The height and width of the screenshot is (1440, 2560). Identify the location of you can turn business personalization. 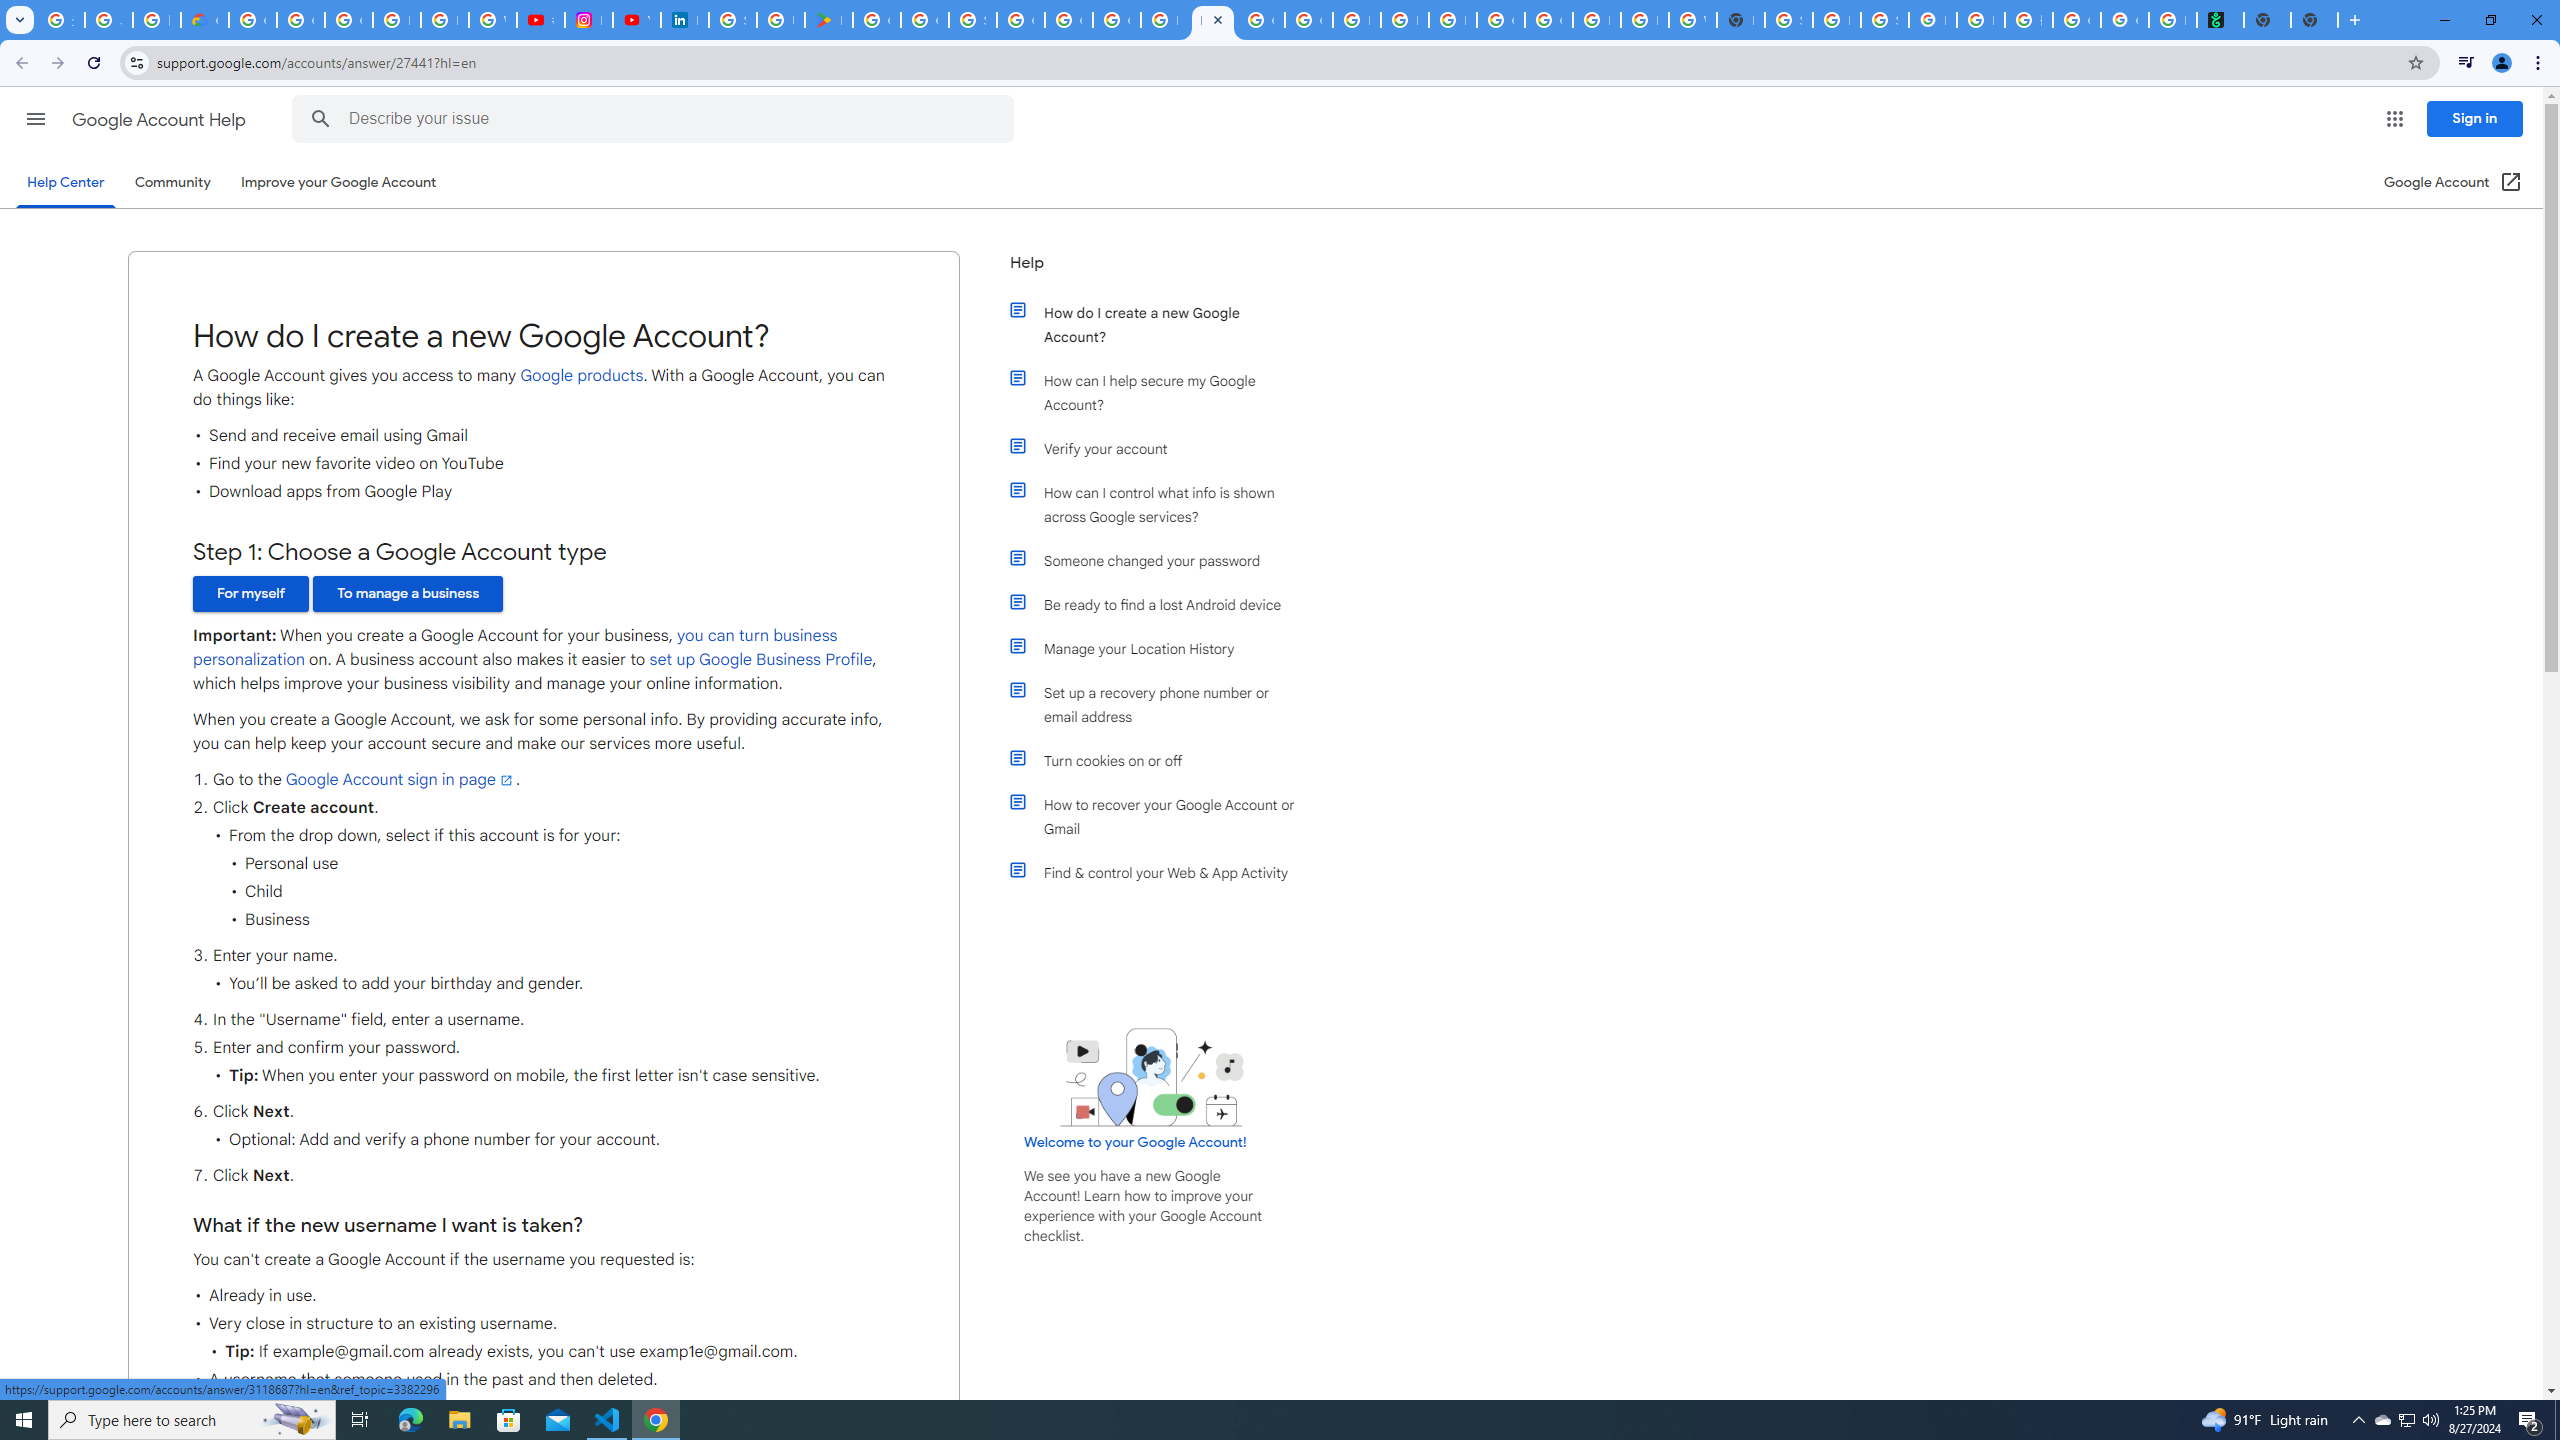
(514, 648).